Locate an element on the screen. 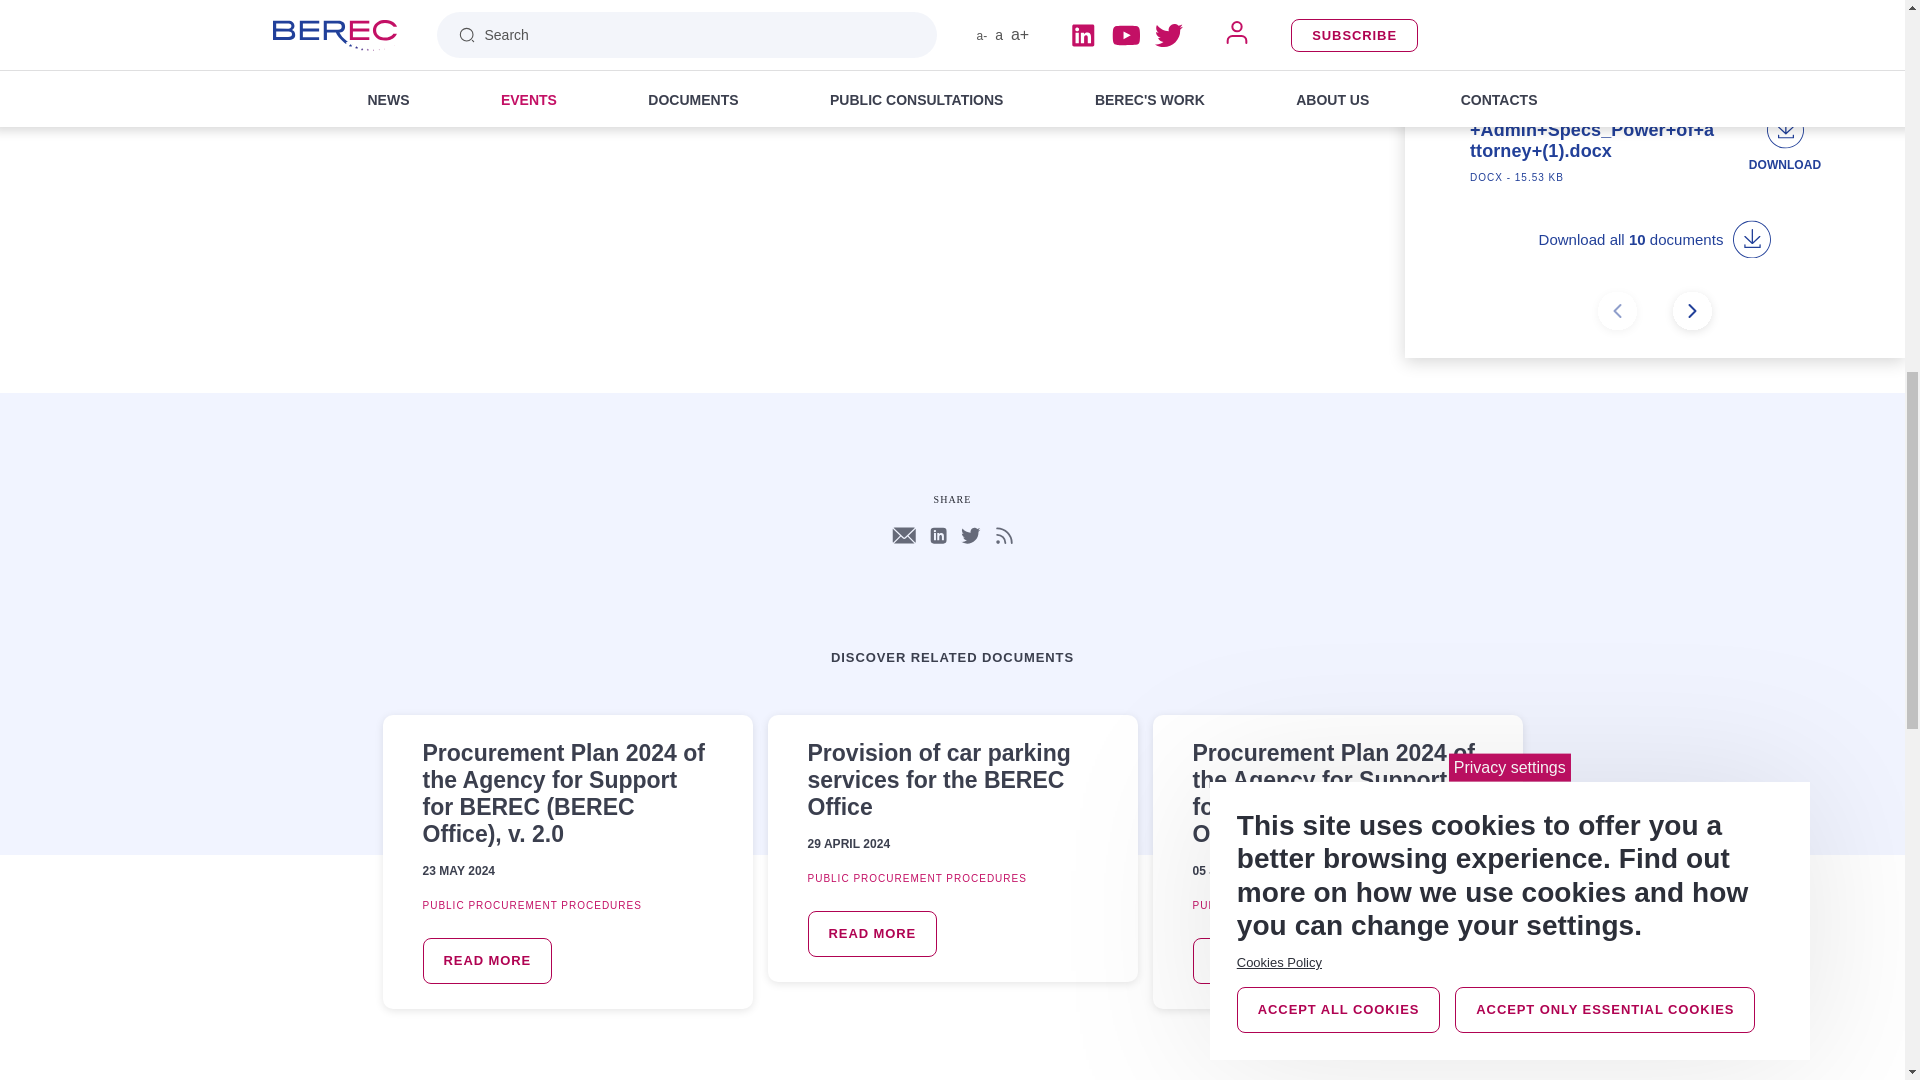  Go to next page is located at coordinates (1692, 313).